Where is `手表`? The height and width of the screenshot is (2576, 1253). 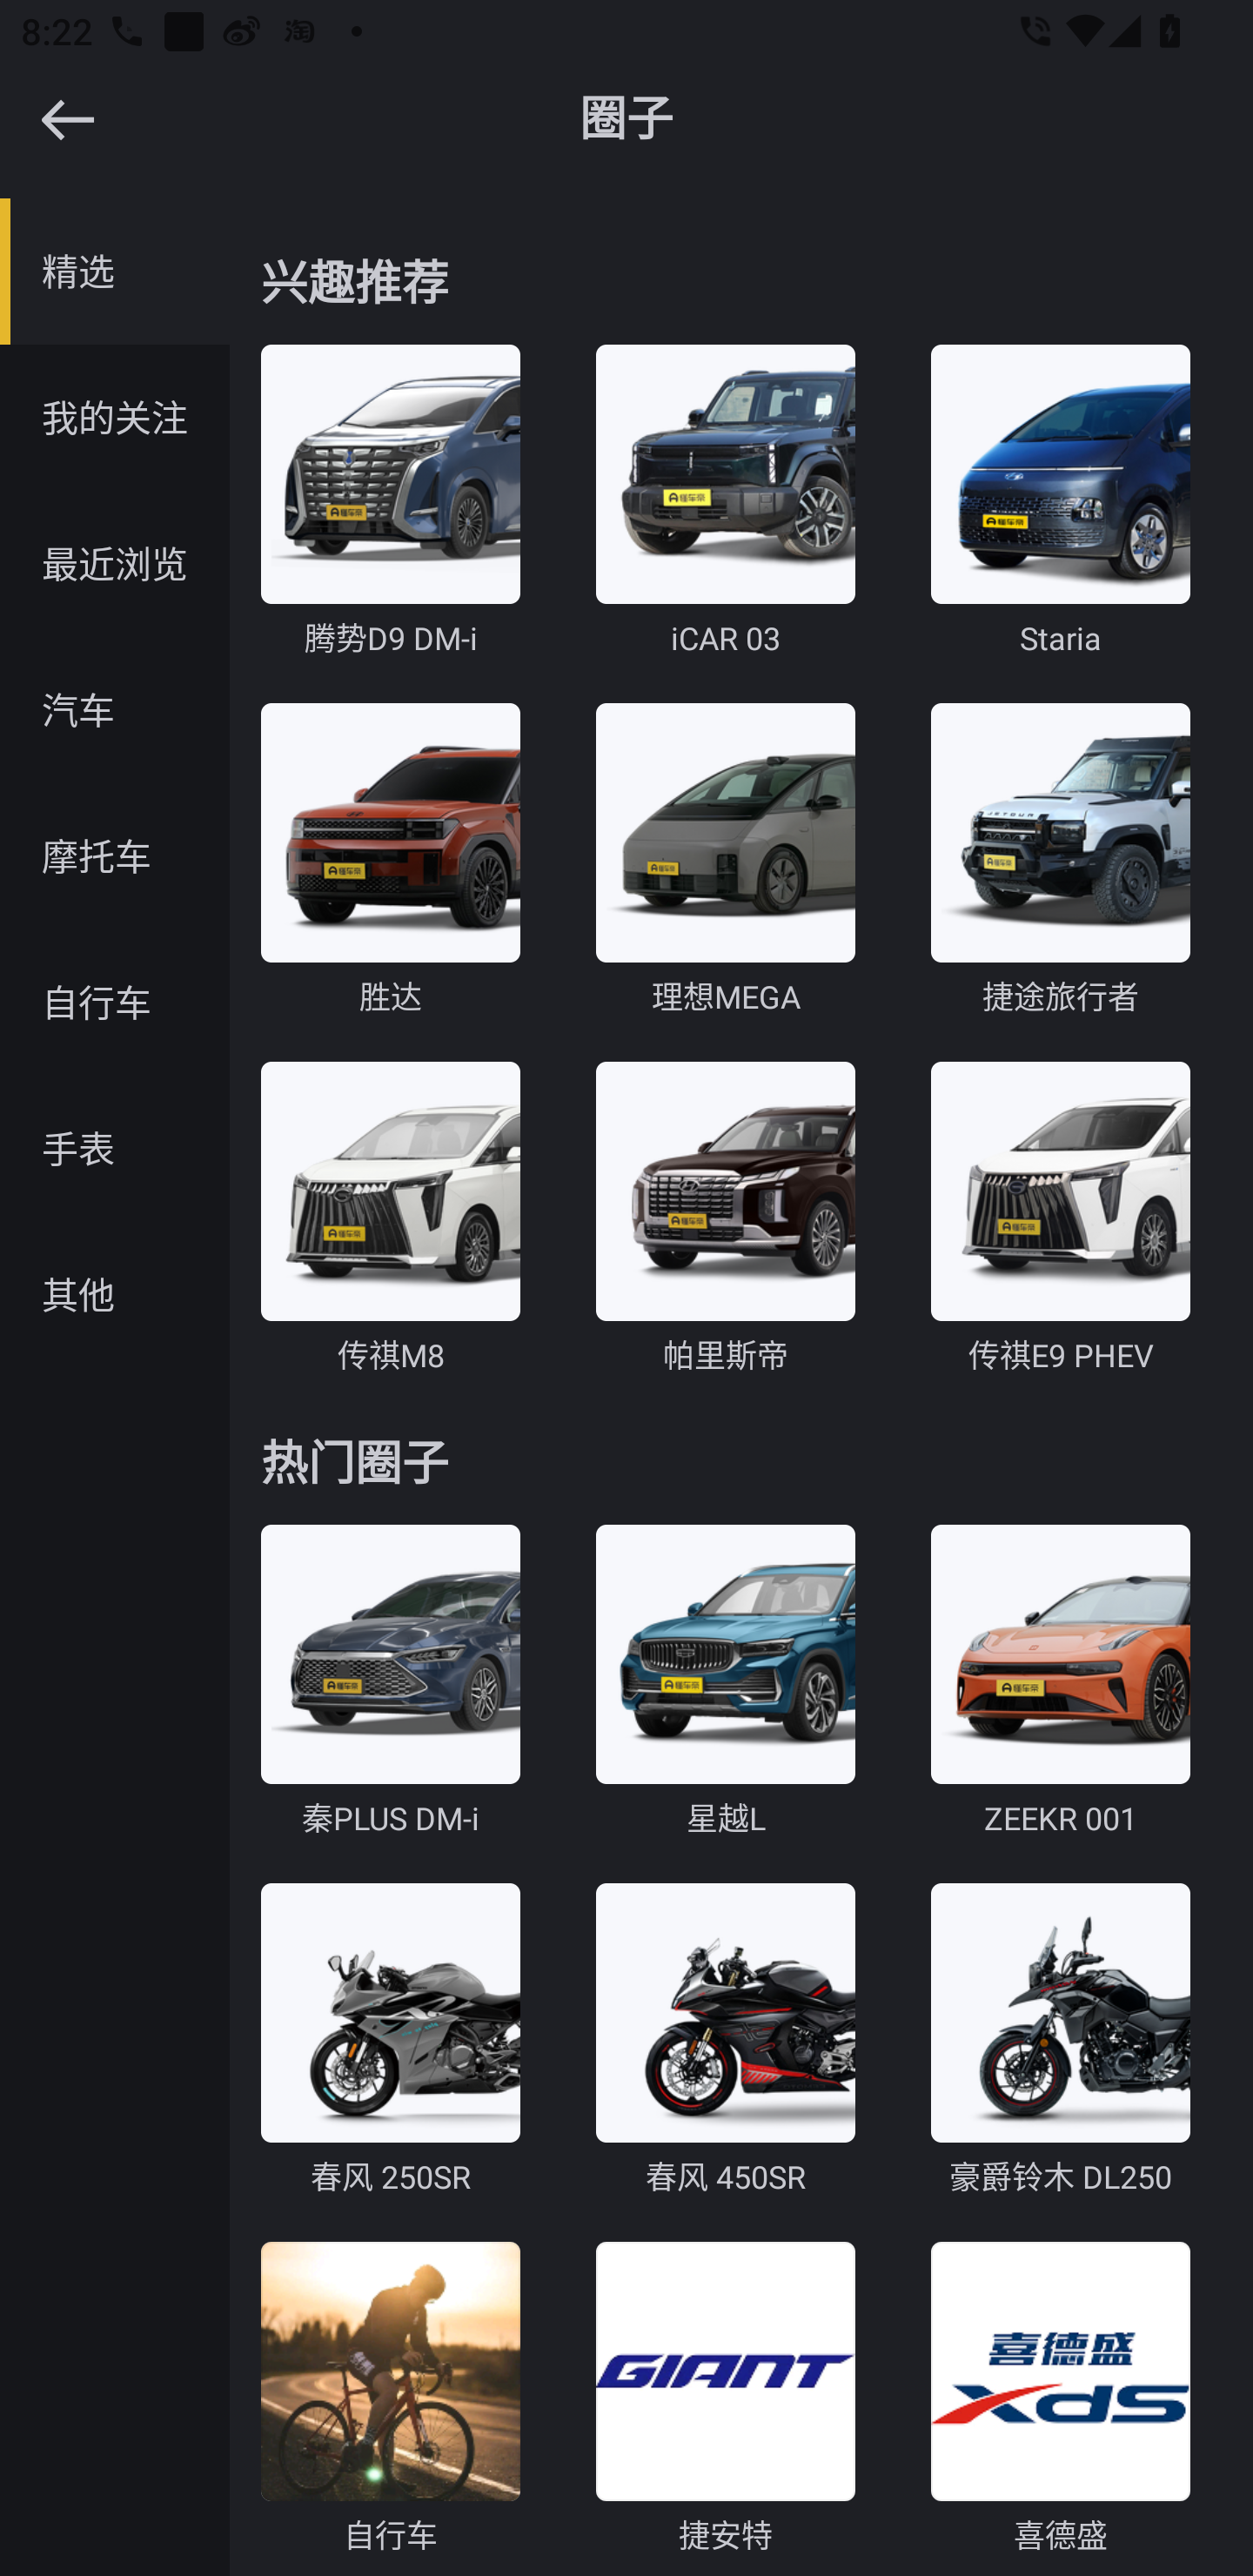
手表 is located at coordinates (115, 1149).